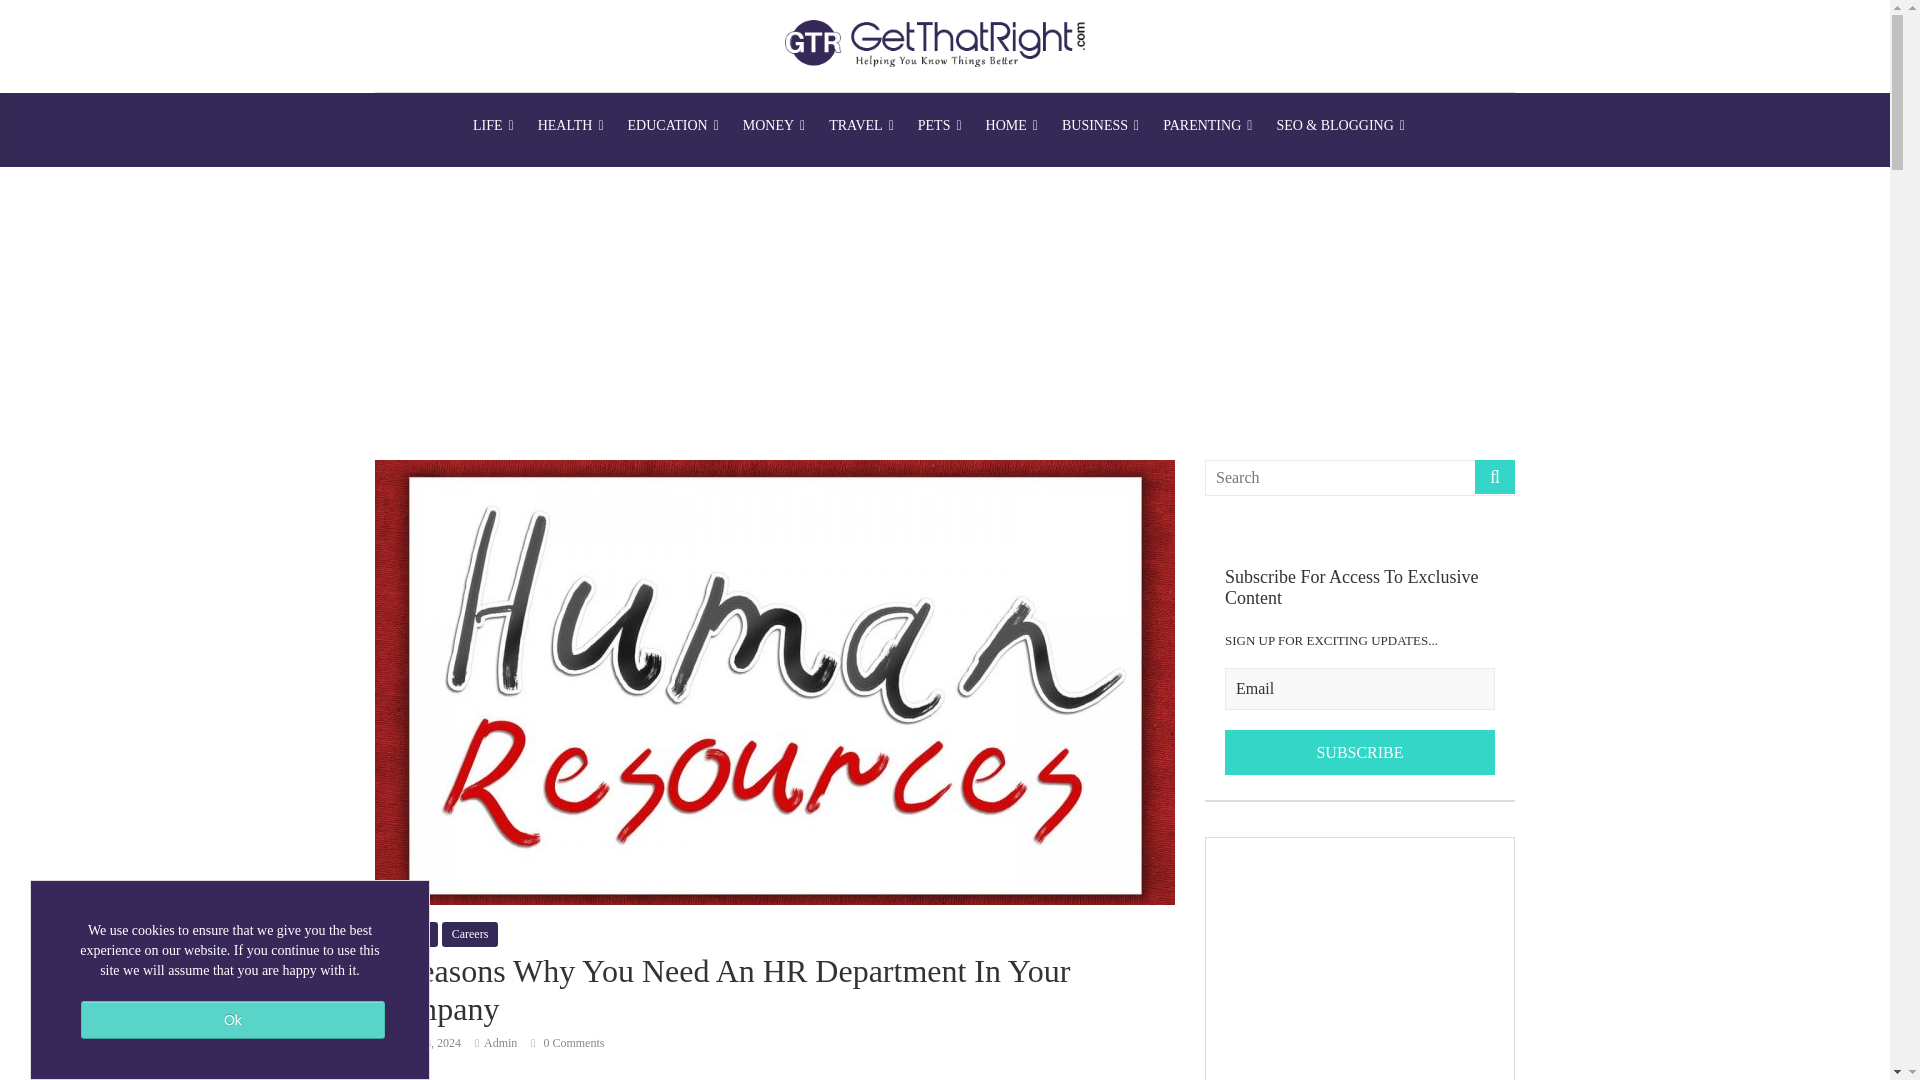 The image size is (1920, 1080). Describe the element at coordinates (862, 126) in the screenshot. I see `TRAVEL` at that location.